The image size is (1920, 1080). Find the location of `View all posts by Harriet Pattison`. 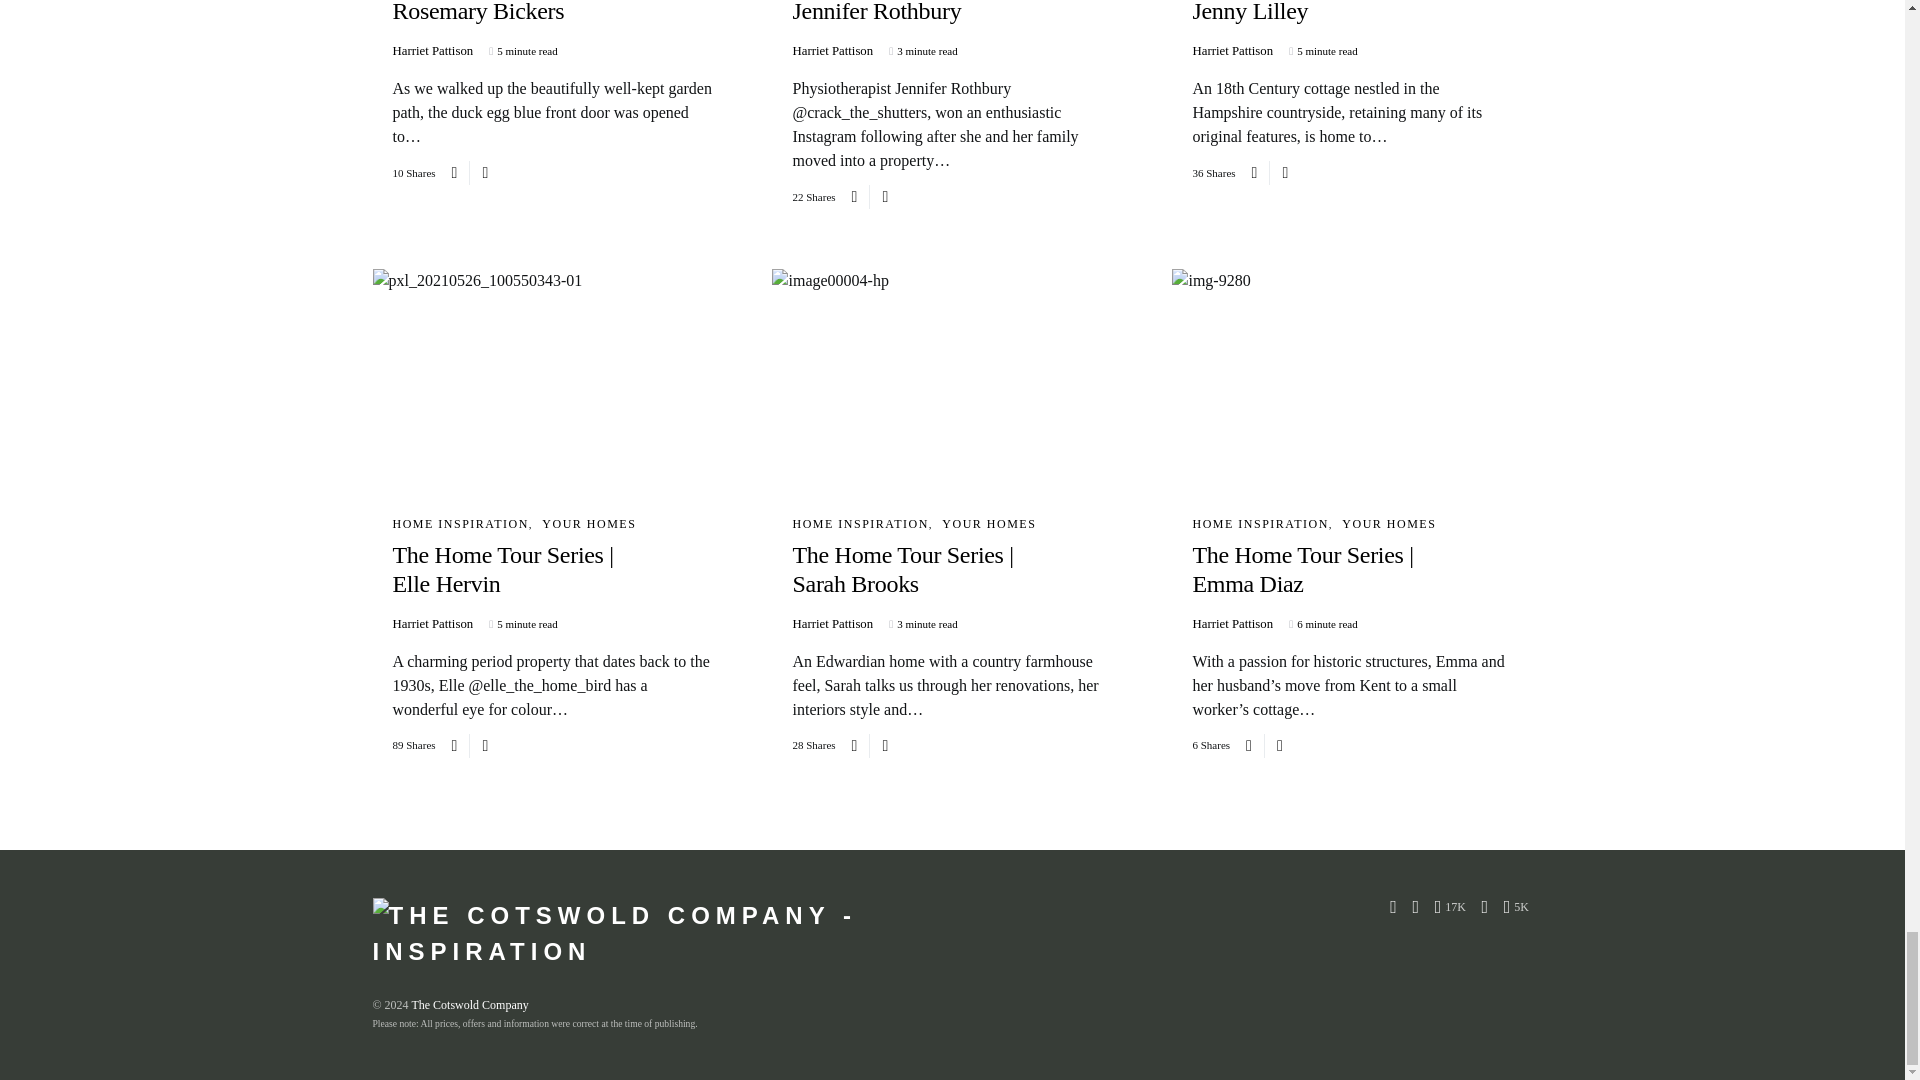

View all posts by Harriet Pattison is located at coordinates (1232, 51).